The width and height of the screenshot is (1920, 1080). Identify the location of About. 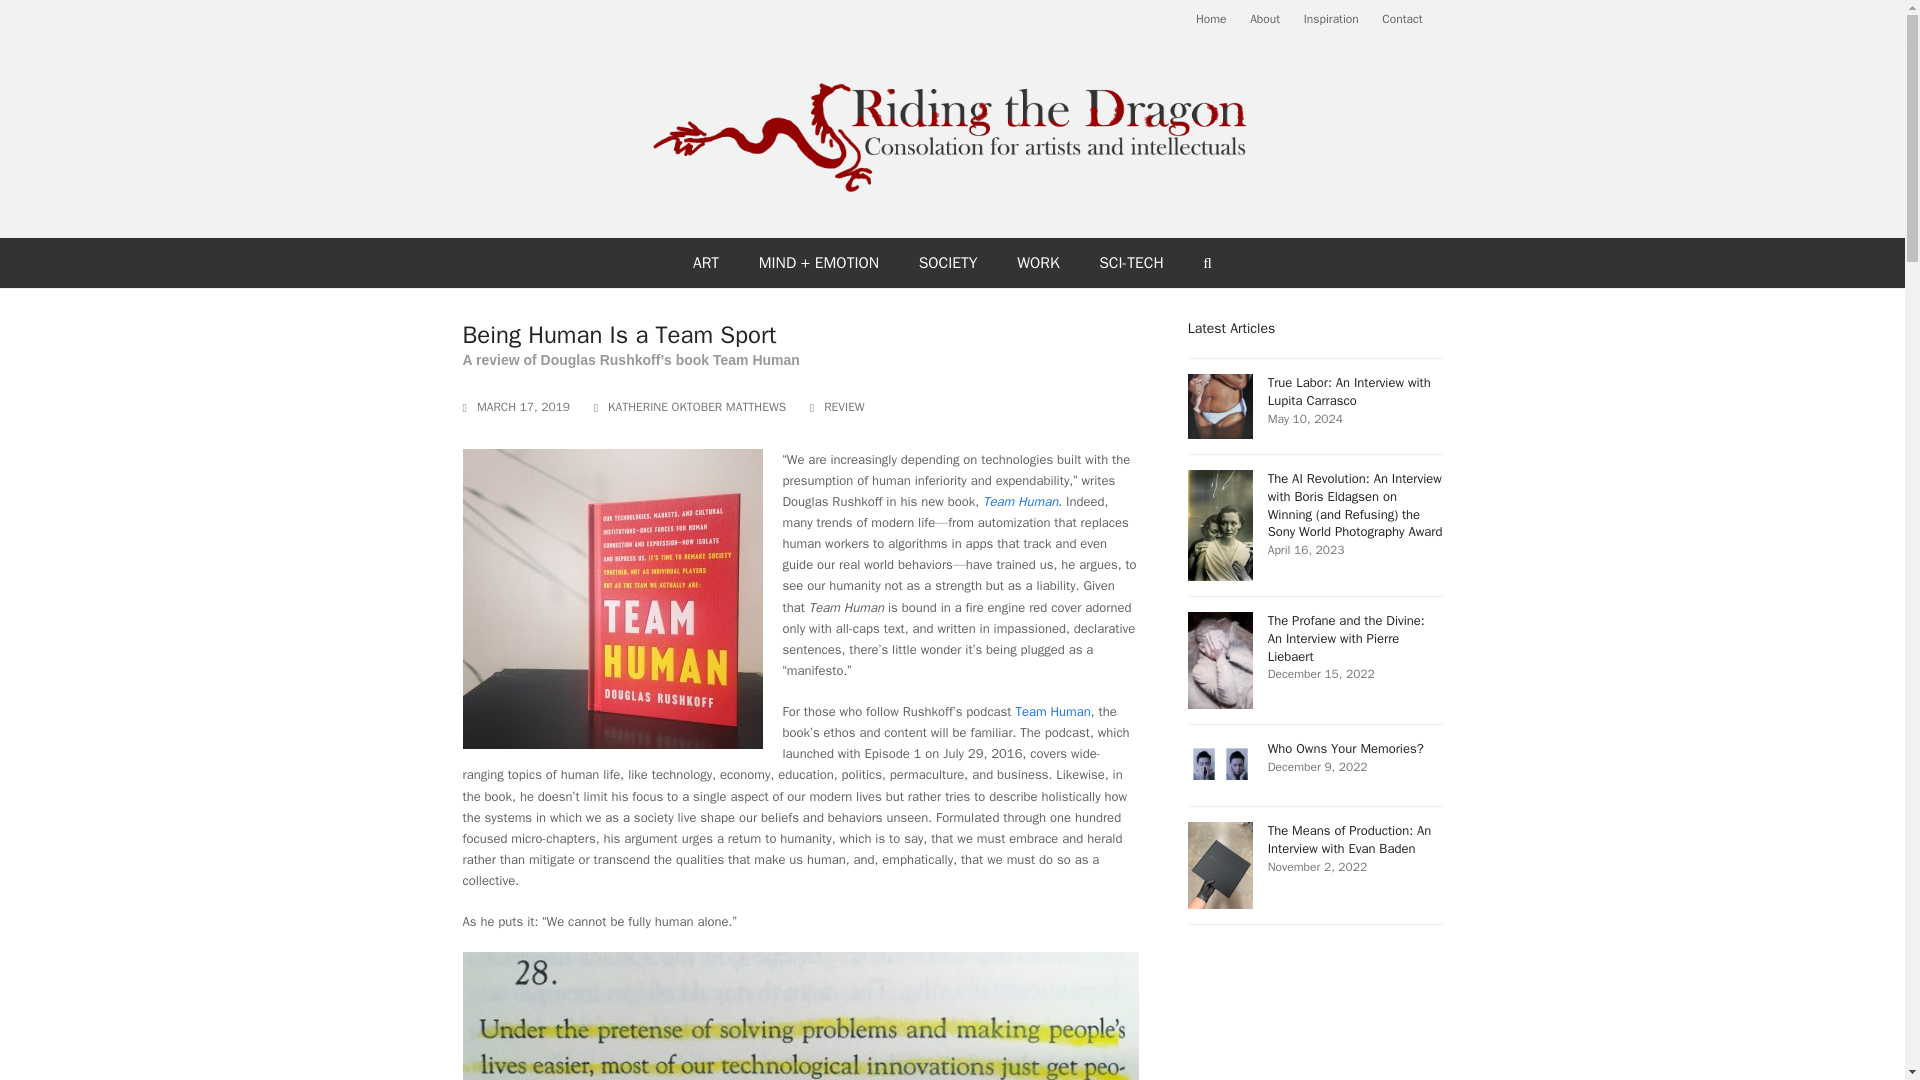
(1264, 18).